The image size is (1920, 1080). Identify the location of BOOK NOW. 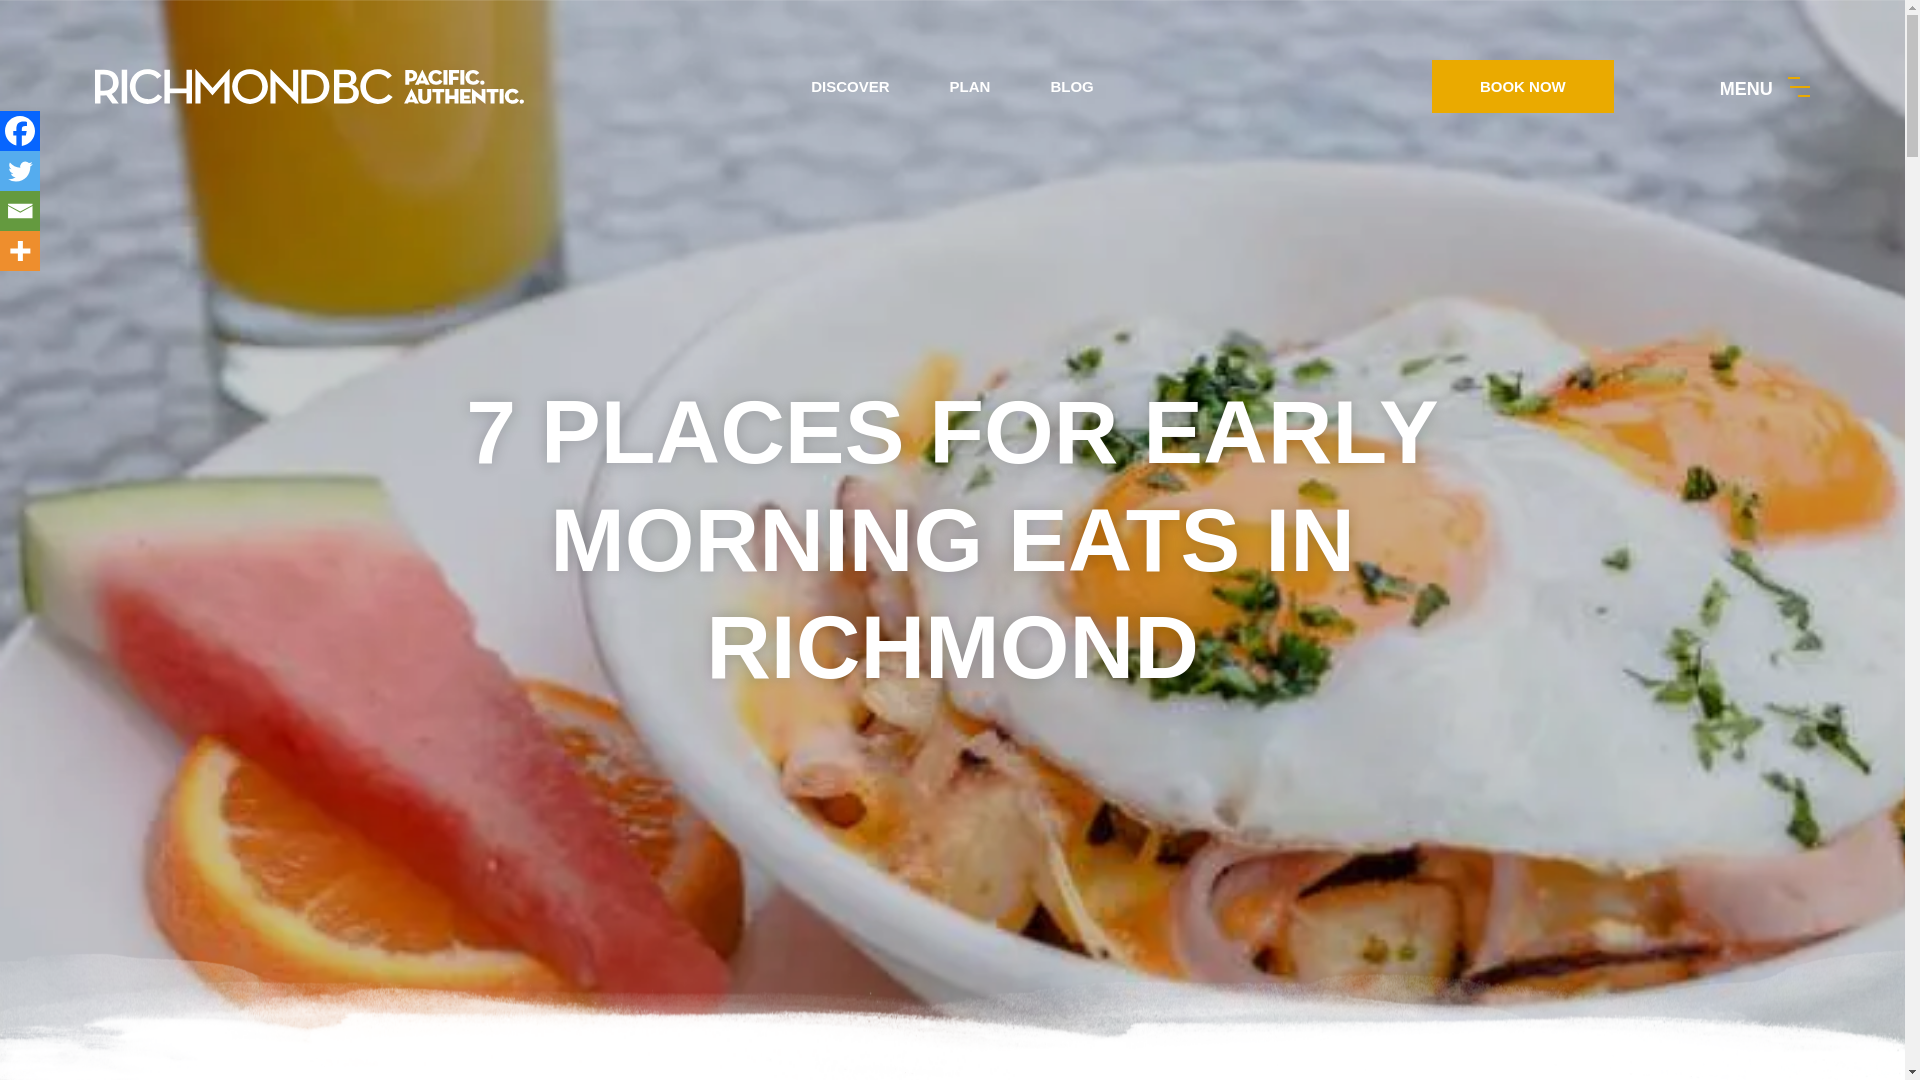
(1523, 86).